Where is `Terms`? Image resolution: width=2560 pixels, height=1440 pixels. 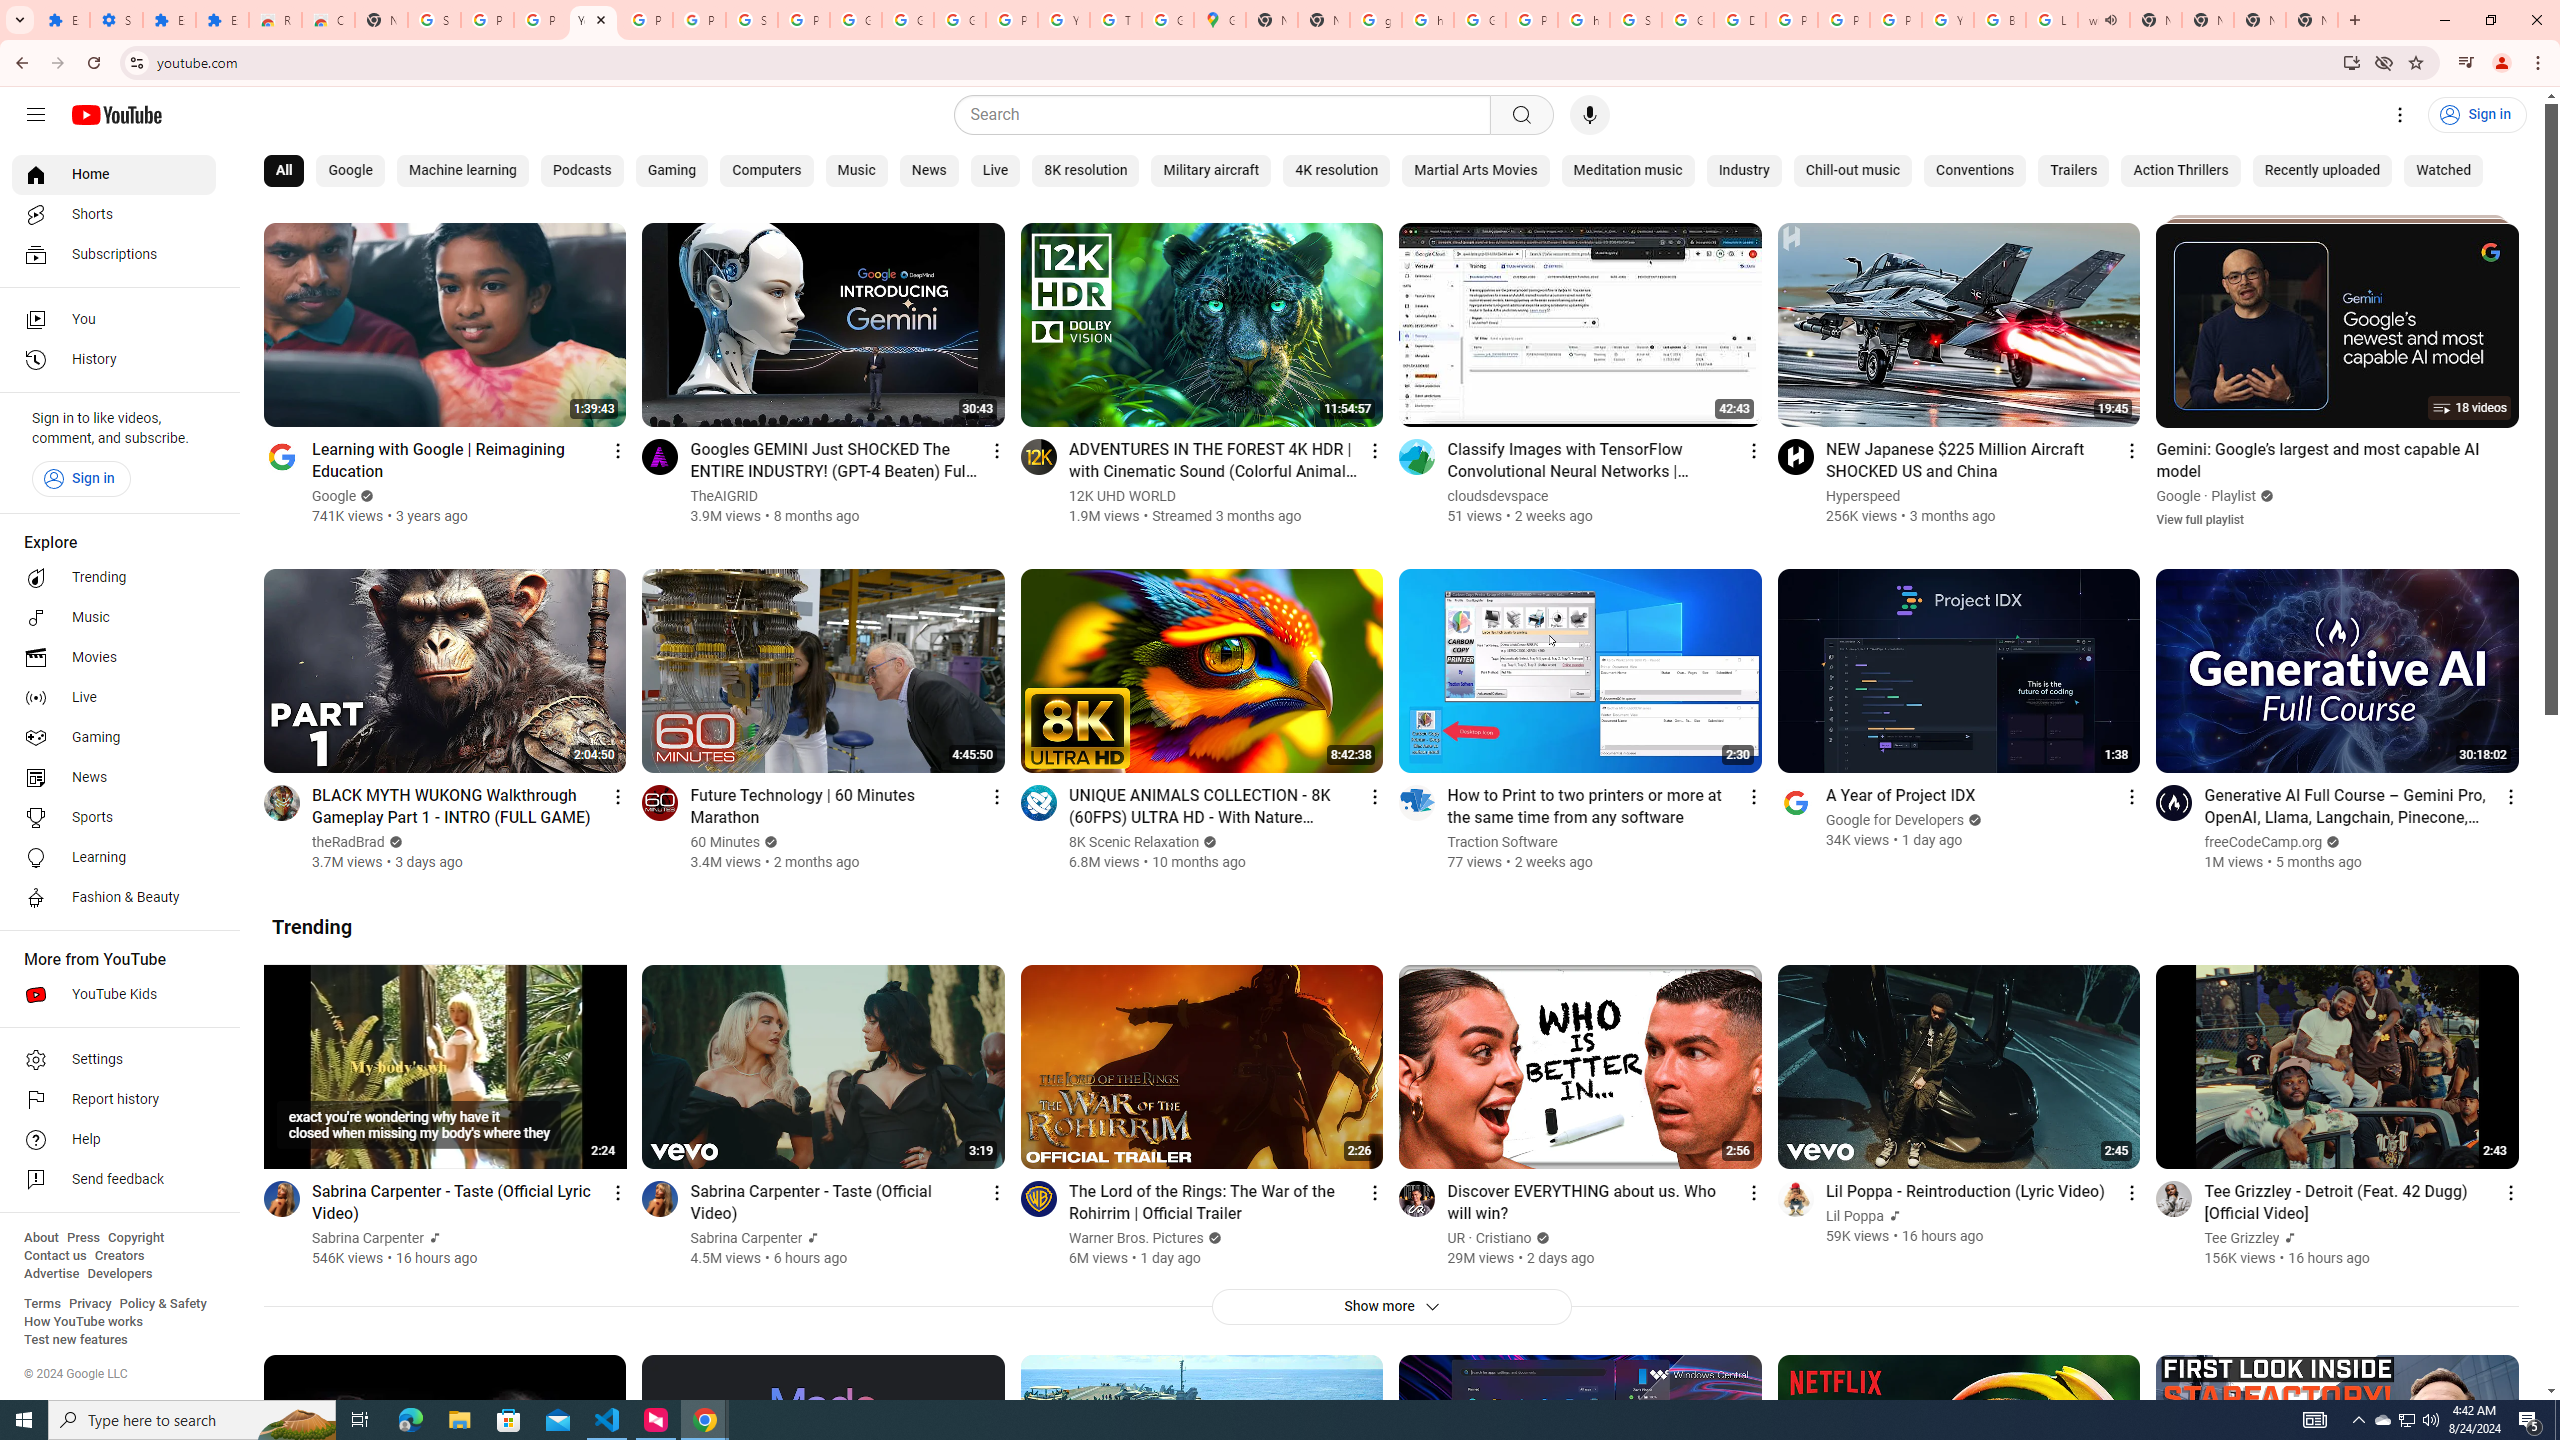 Terms is located at coordinates (42, 1304).